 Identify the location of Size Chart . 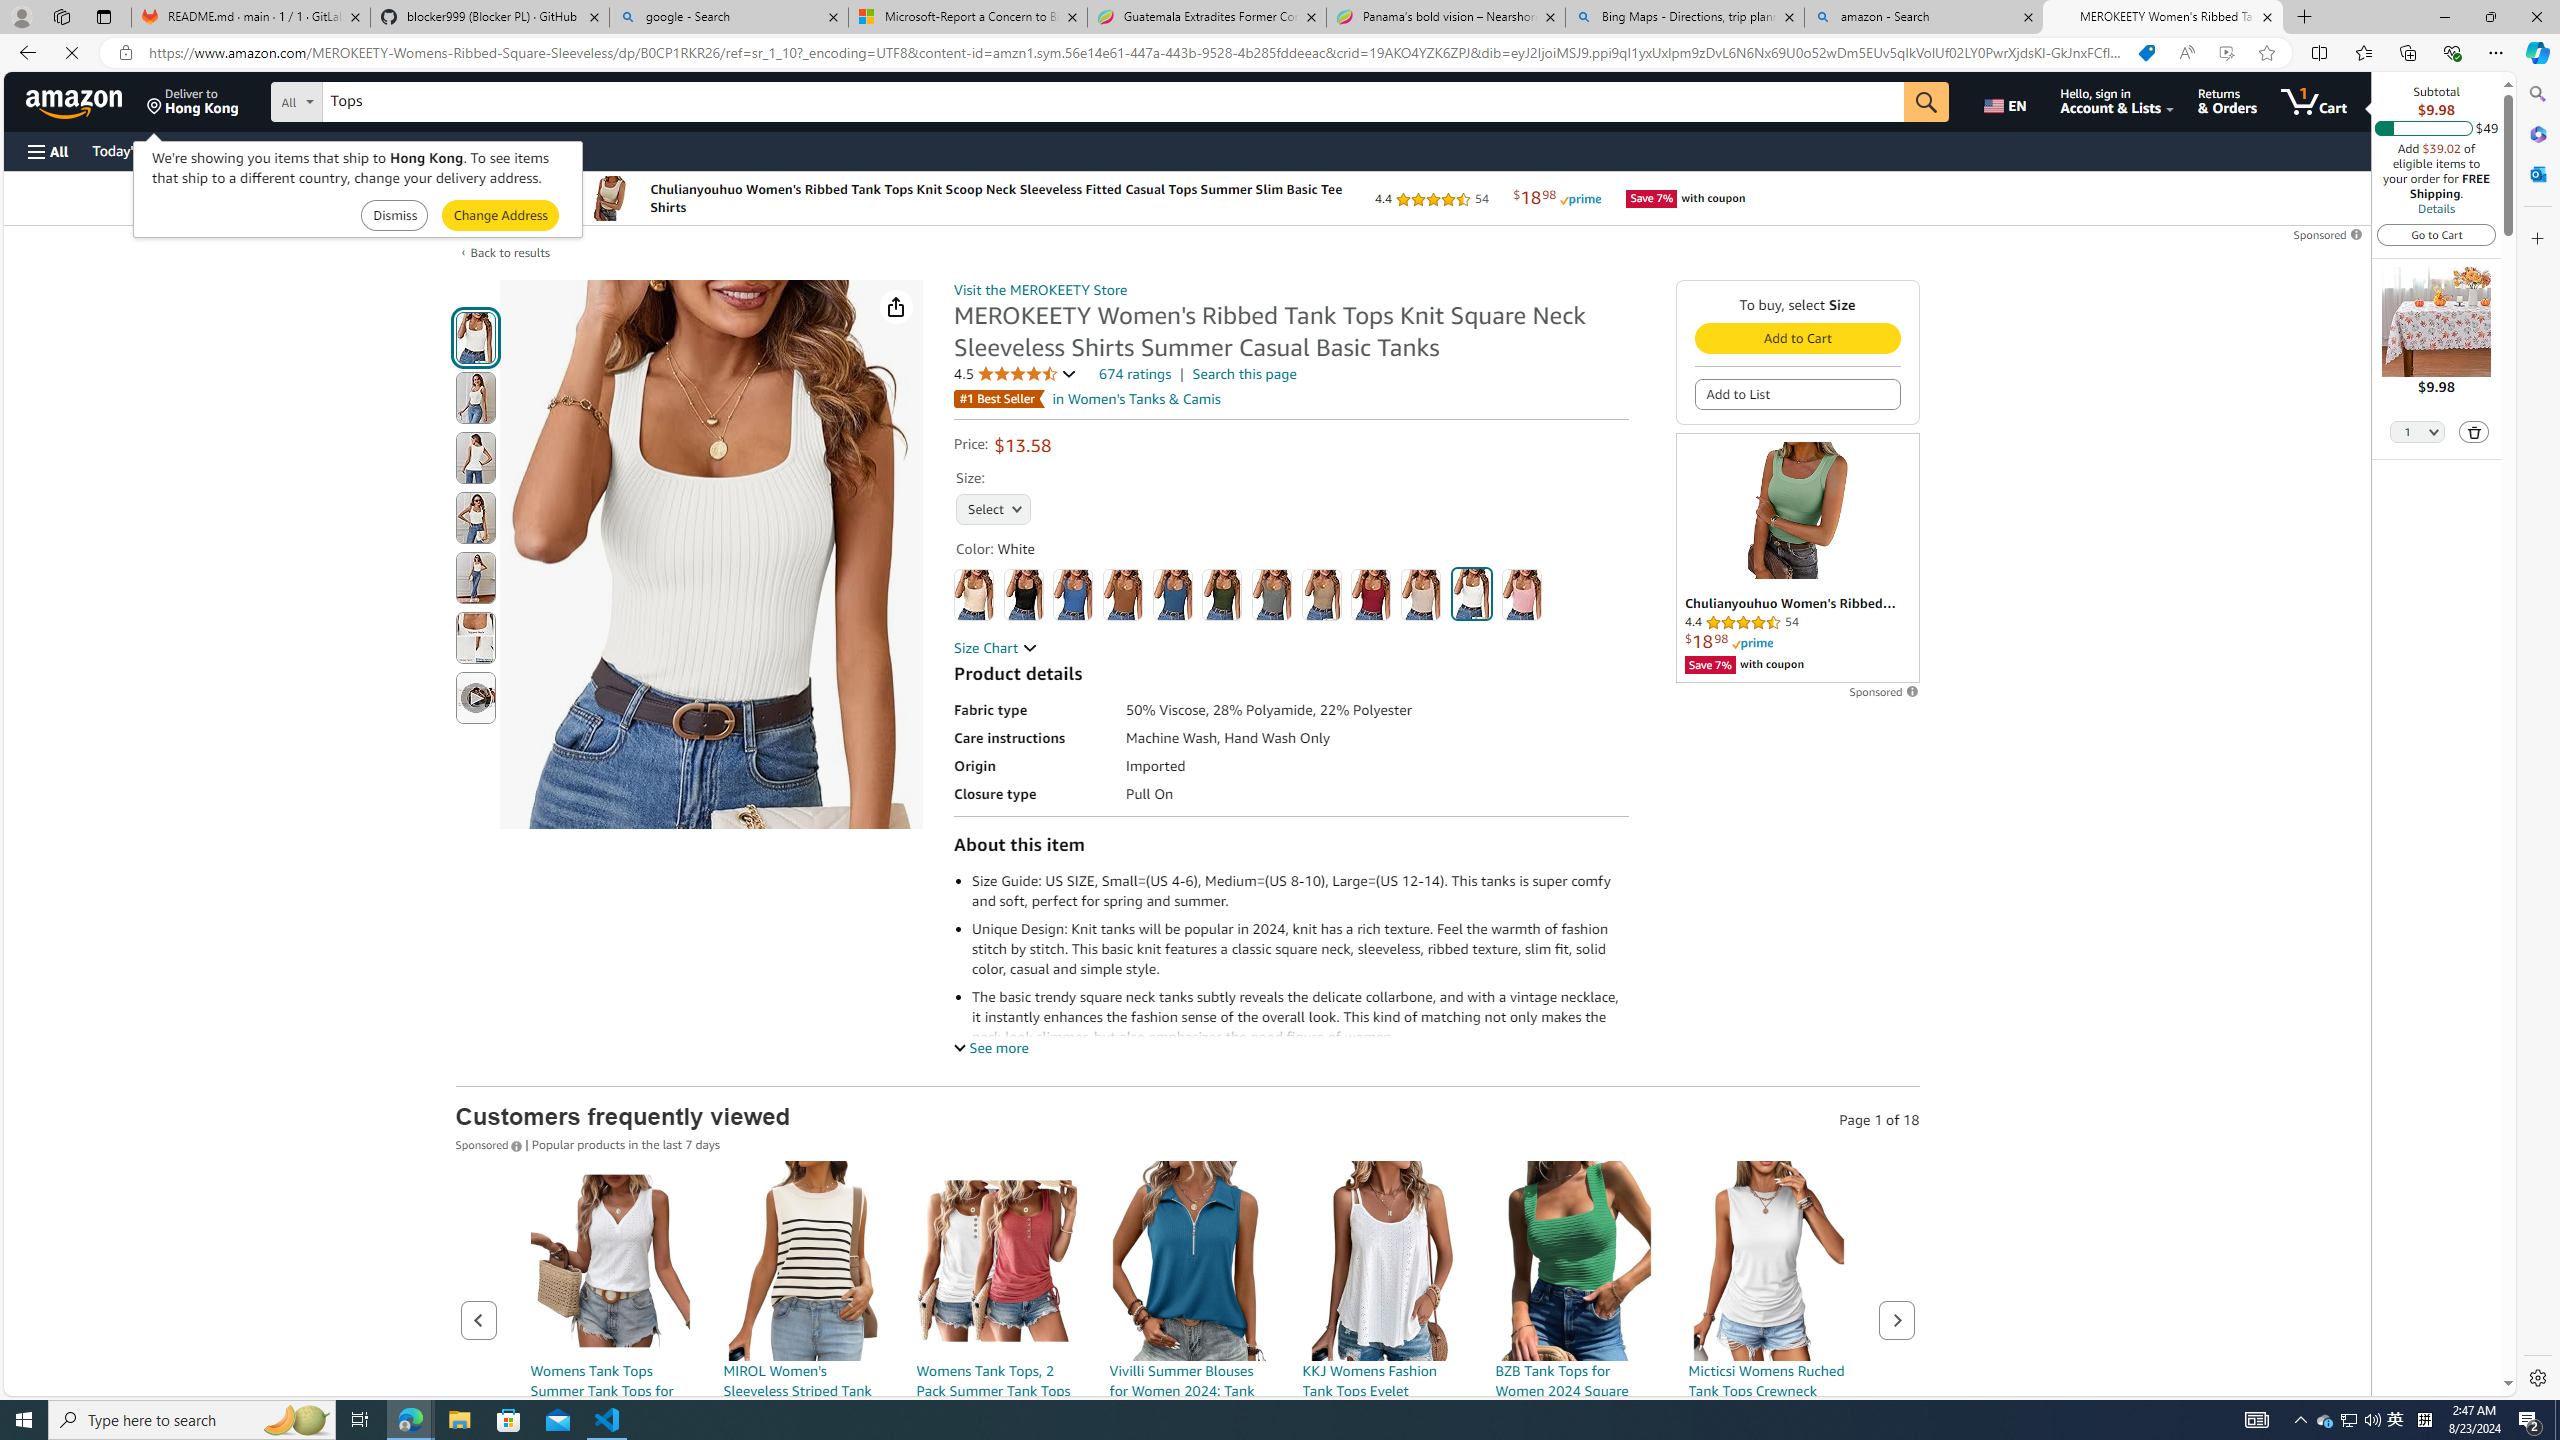
(995, 648).